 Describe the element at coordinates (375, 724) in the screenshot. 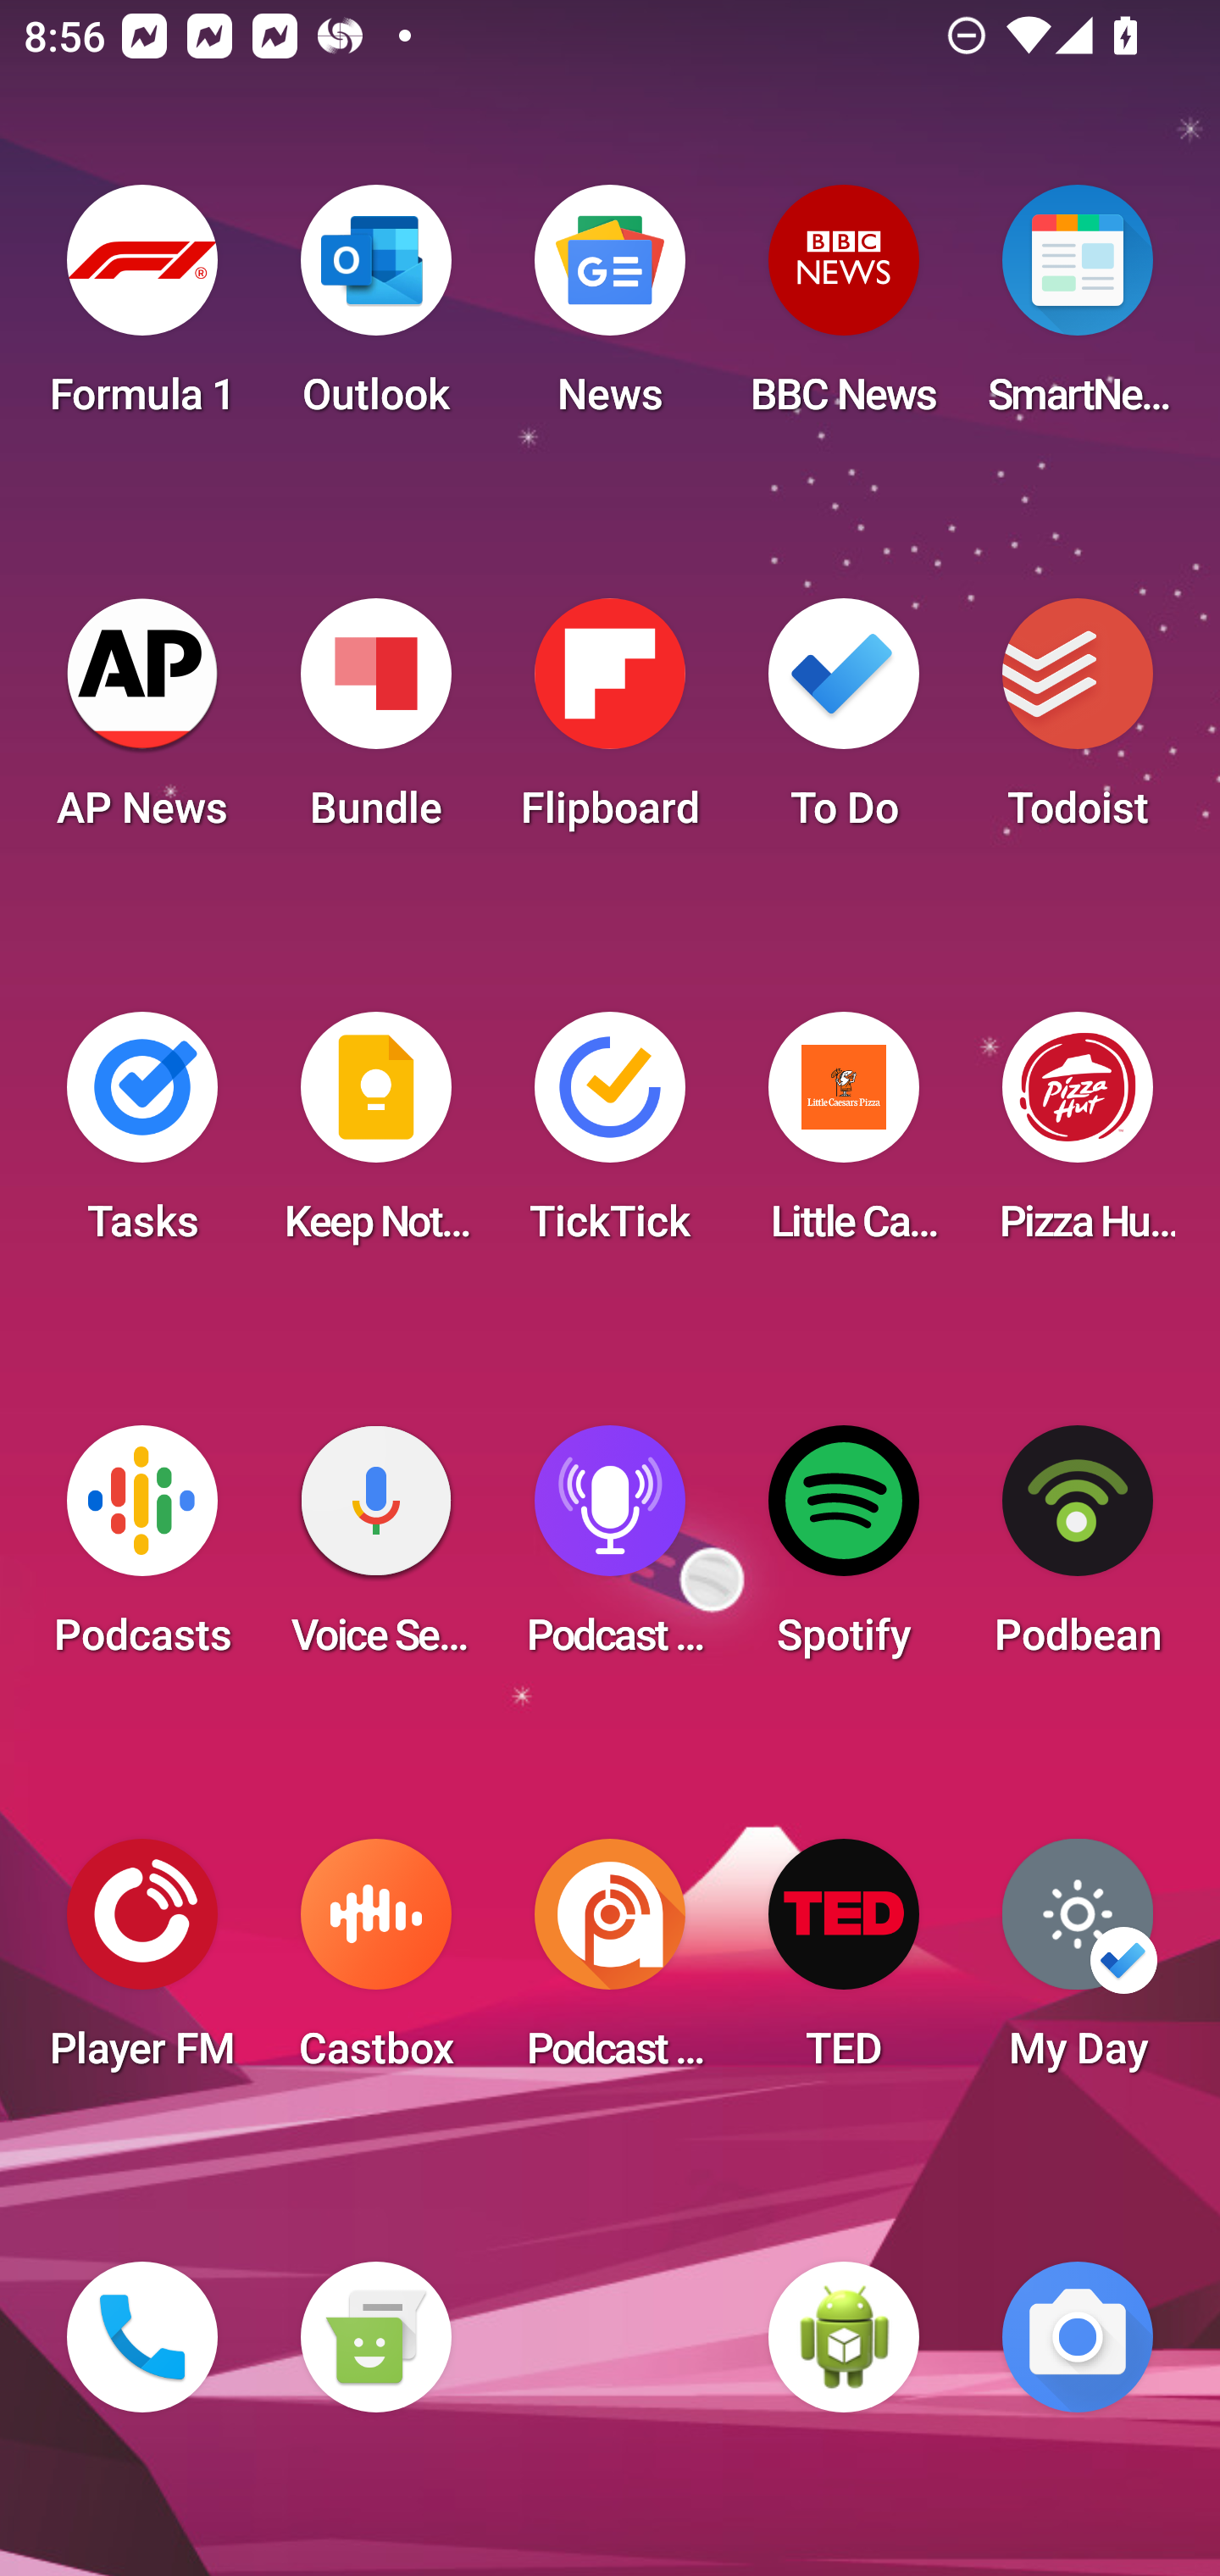

I see `Bundle` at that location.